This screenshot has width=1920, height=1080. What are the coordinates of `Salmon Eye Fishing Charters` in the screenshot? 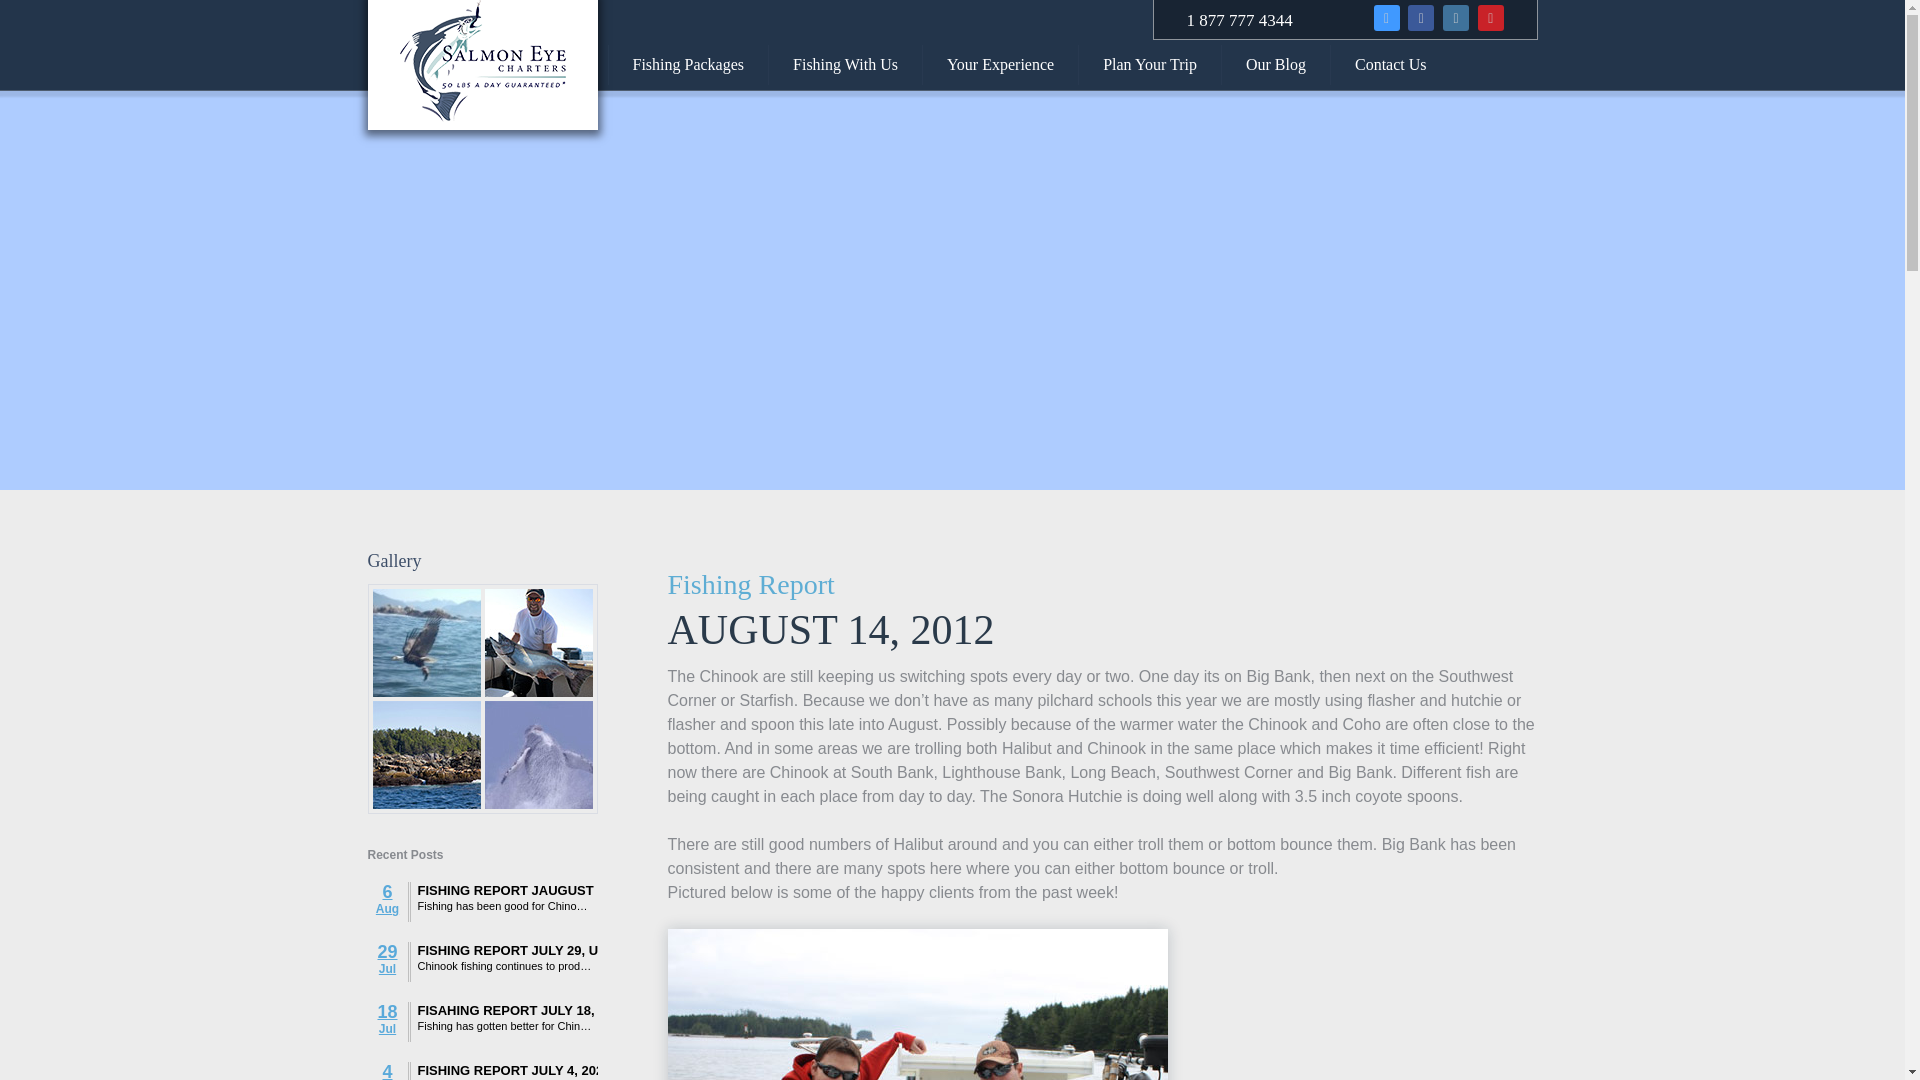 It's located at (482, 64).